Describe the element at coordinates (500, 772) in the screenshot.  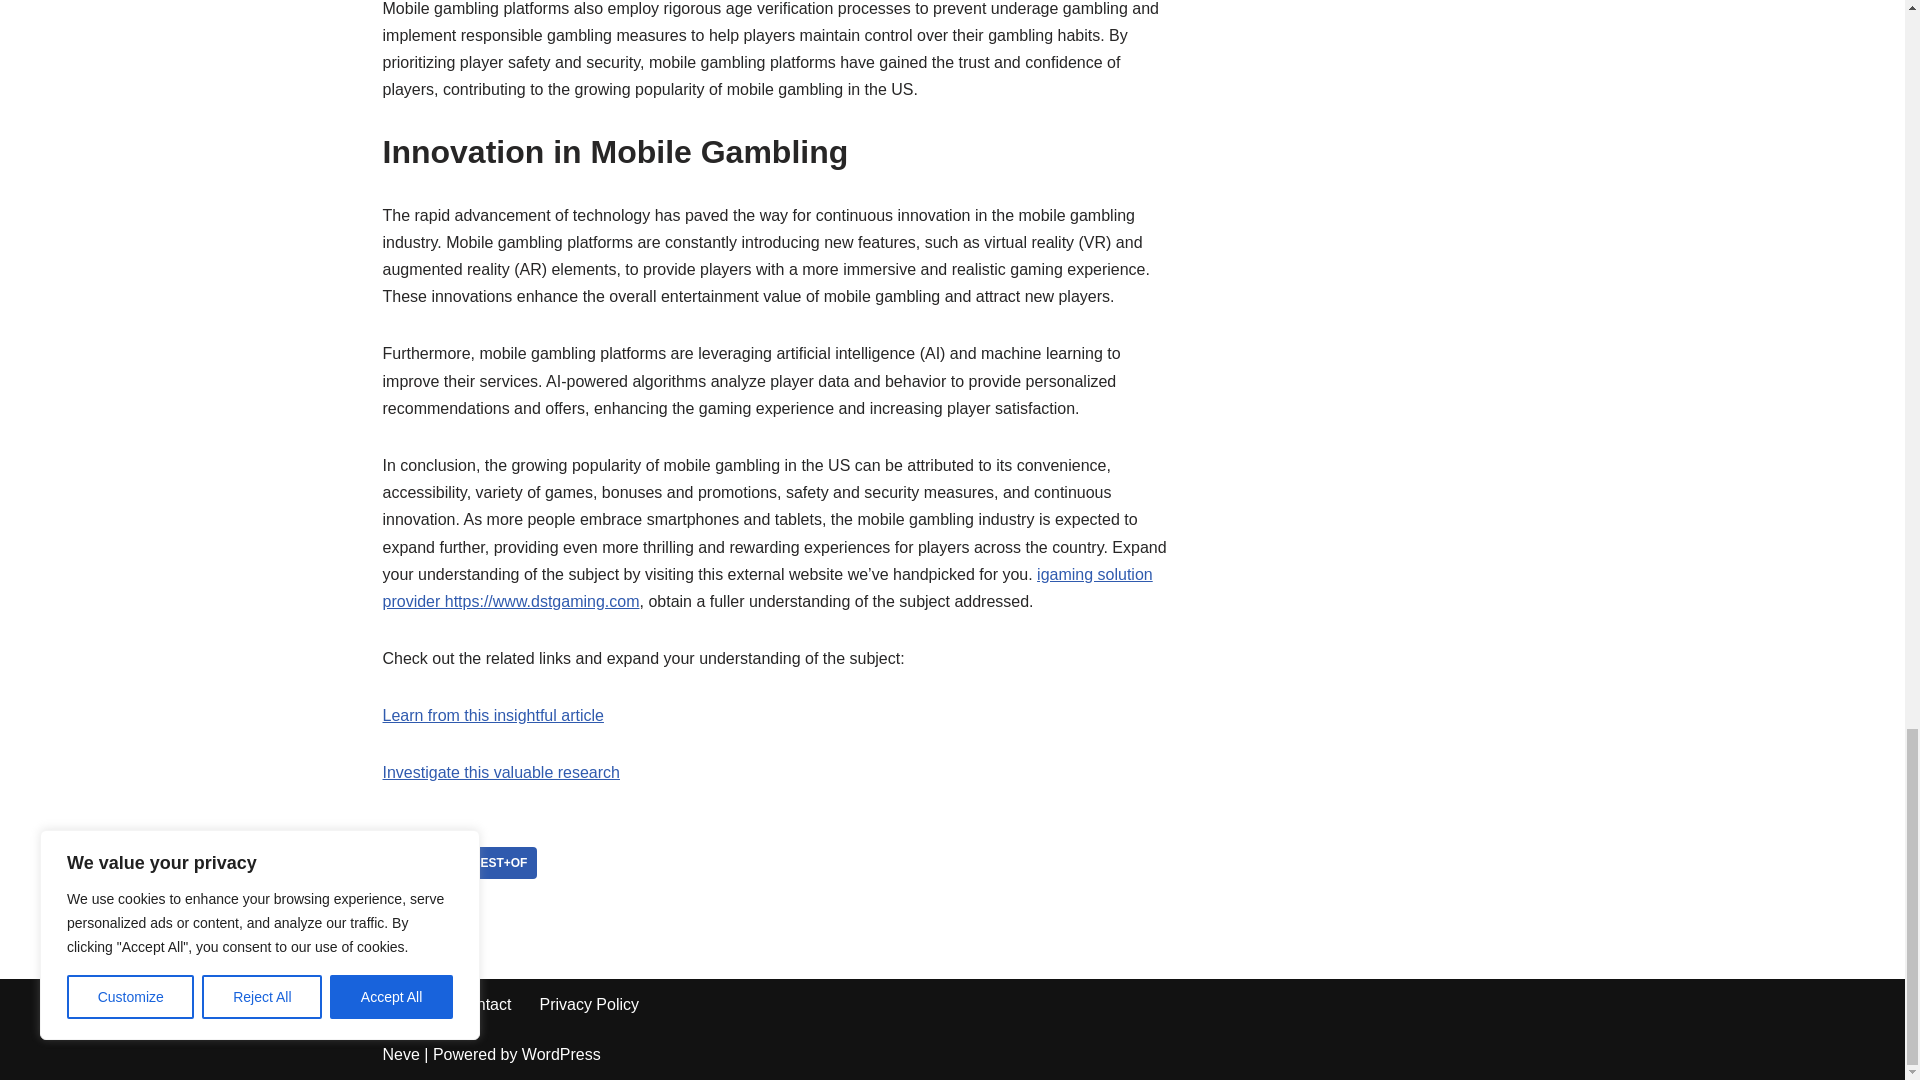
I see `Investigate this valuable research` at that location.